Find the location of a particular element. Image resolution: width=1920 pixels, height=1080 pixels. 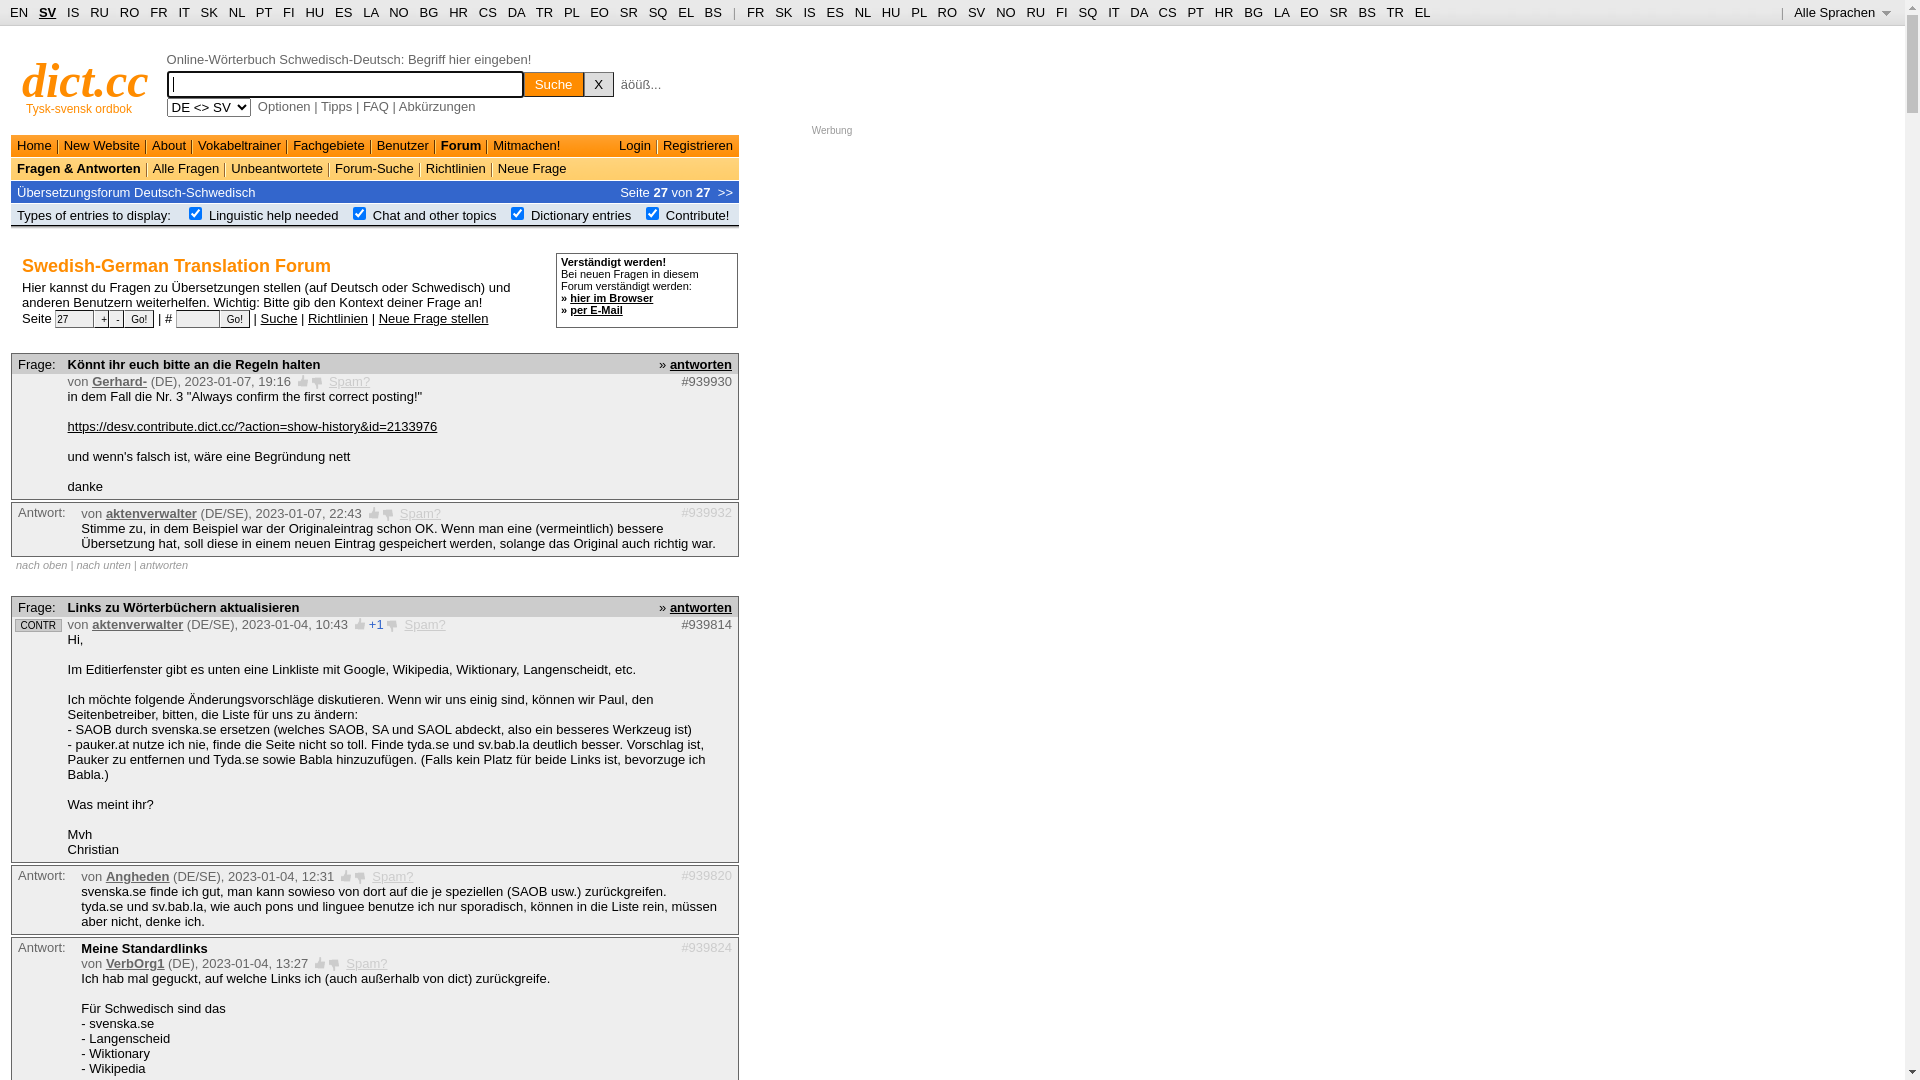

Spam? is located at coordinates (420, 514).